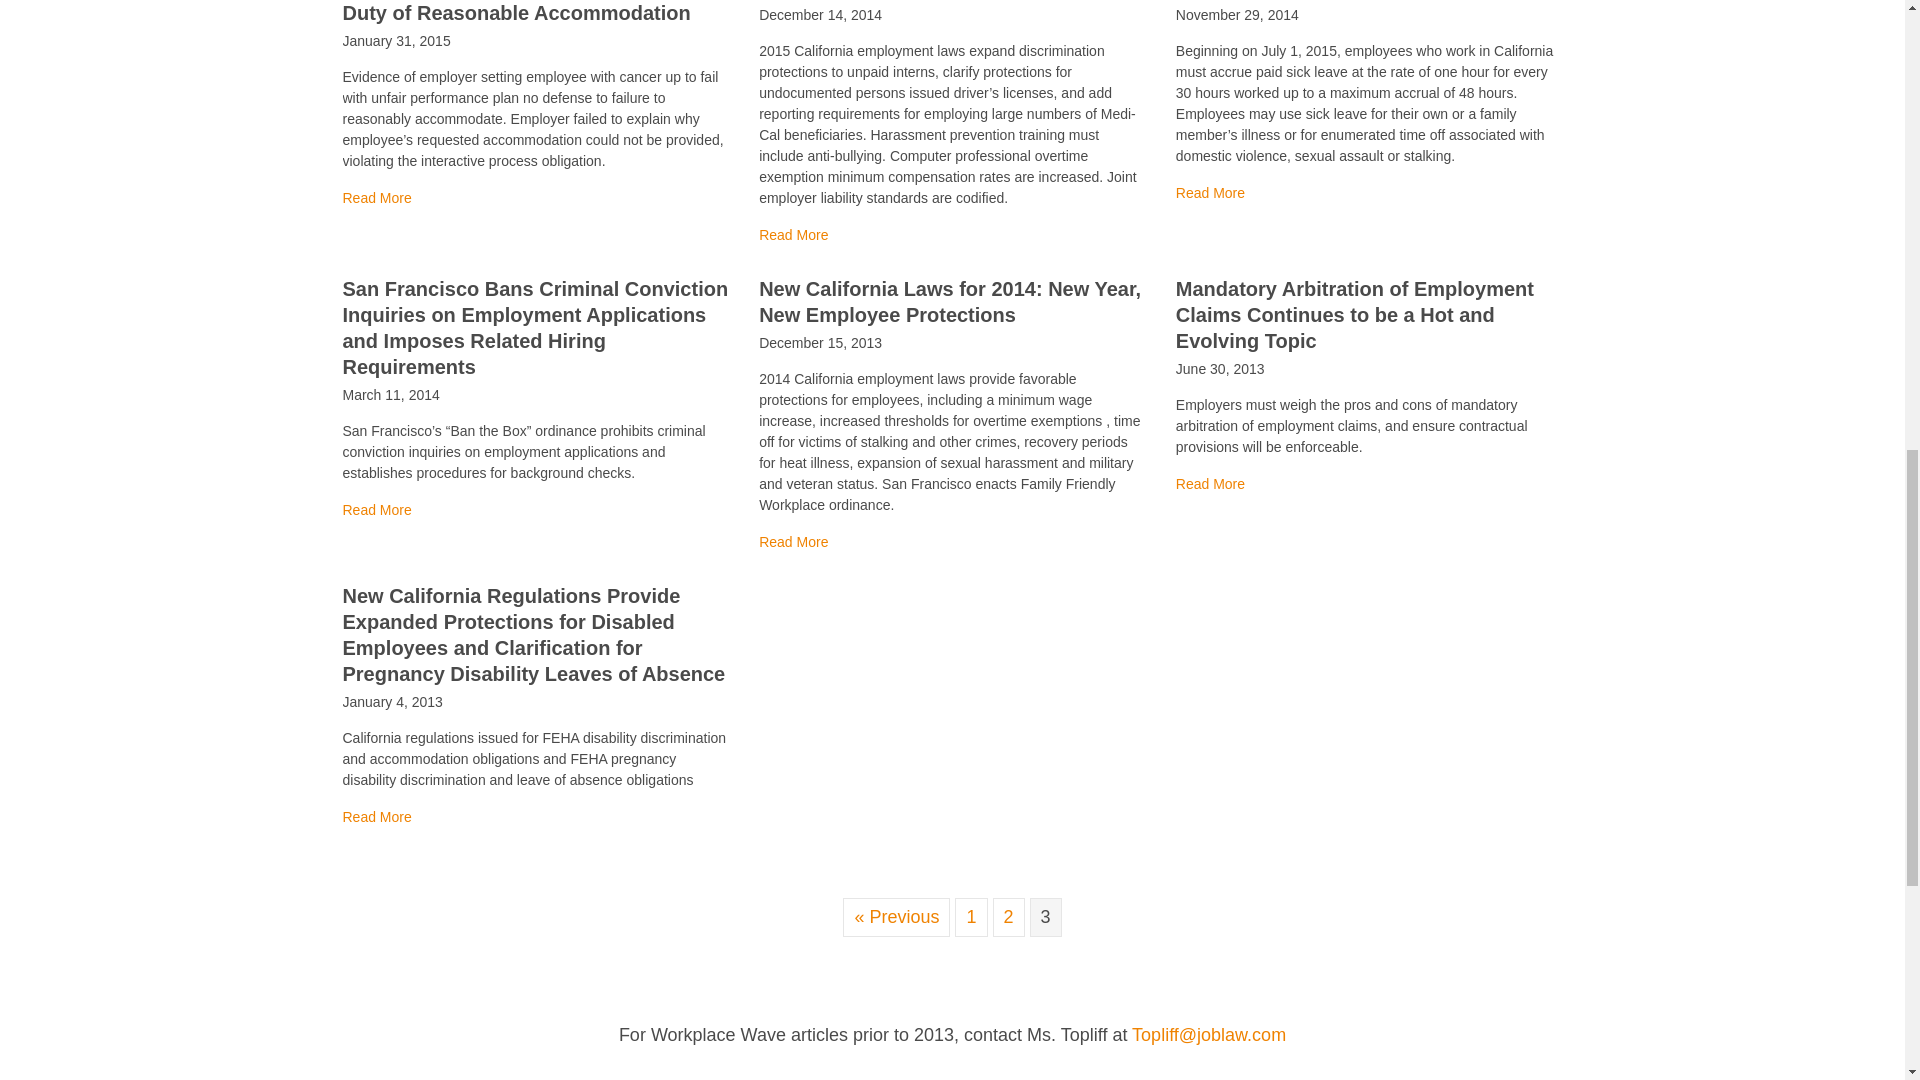  What do you see at coordinates (1210, 192) in the screenshot?
I see `Read More` at bounding box center [1210, 192].